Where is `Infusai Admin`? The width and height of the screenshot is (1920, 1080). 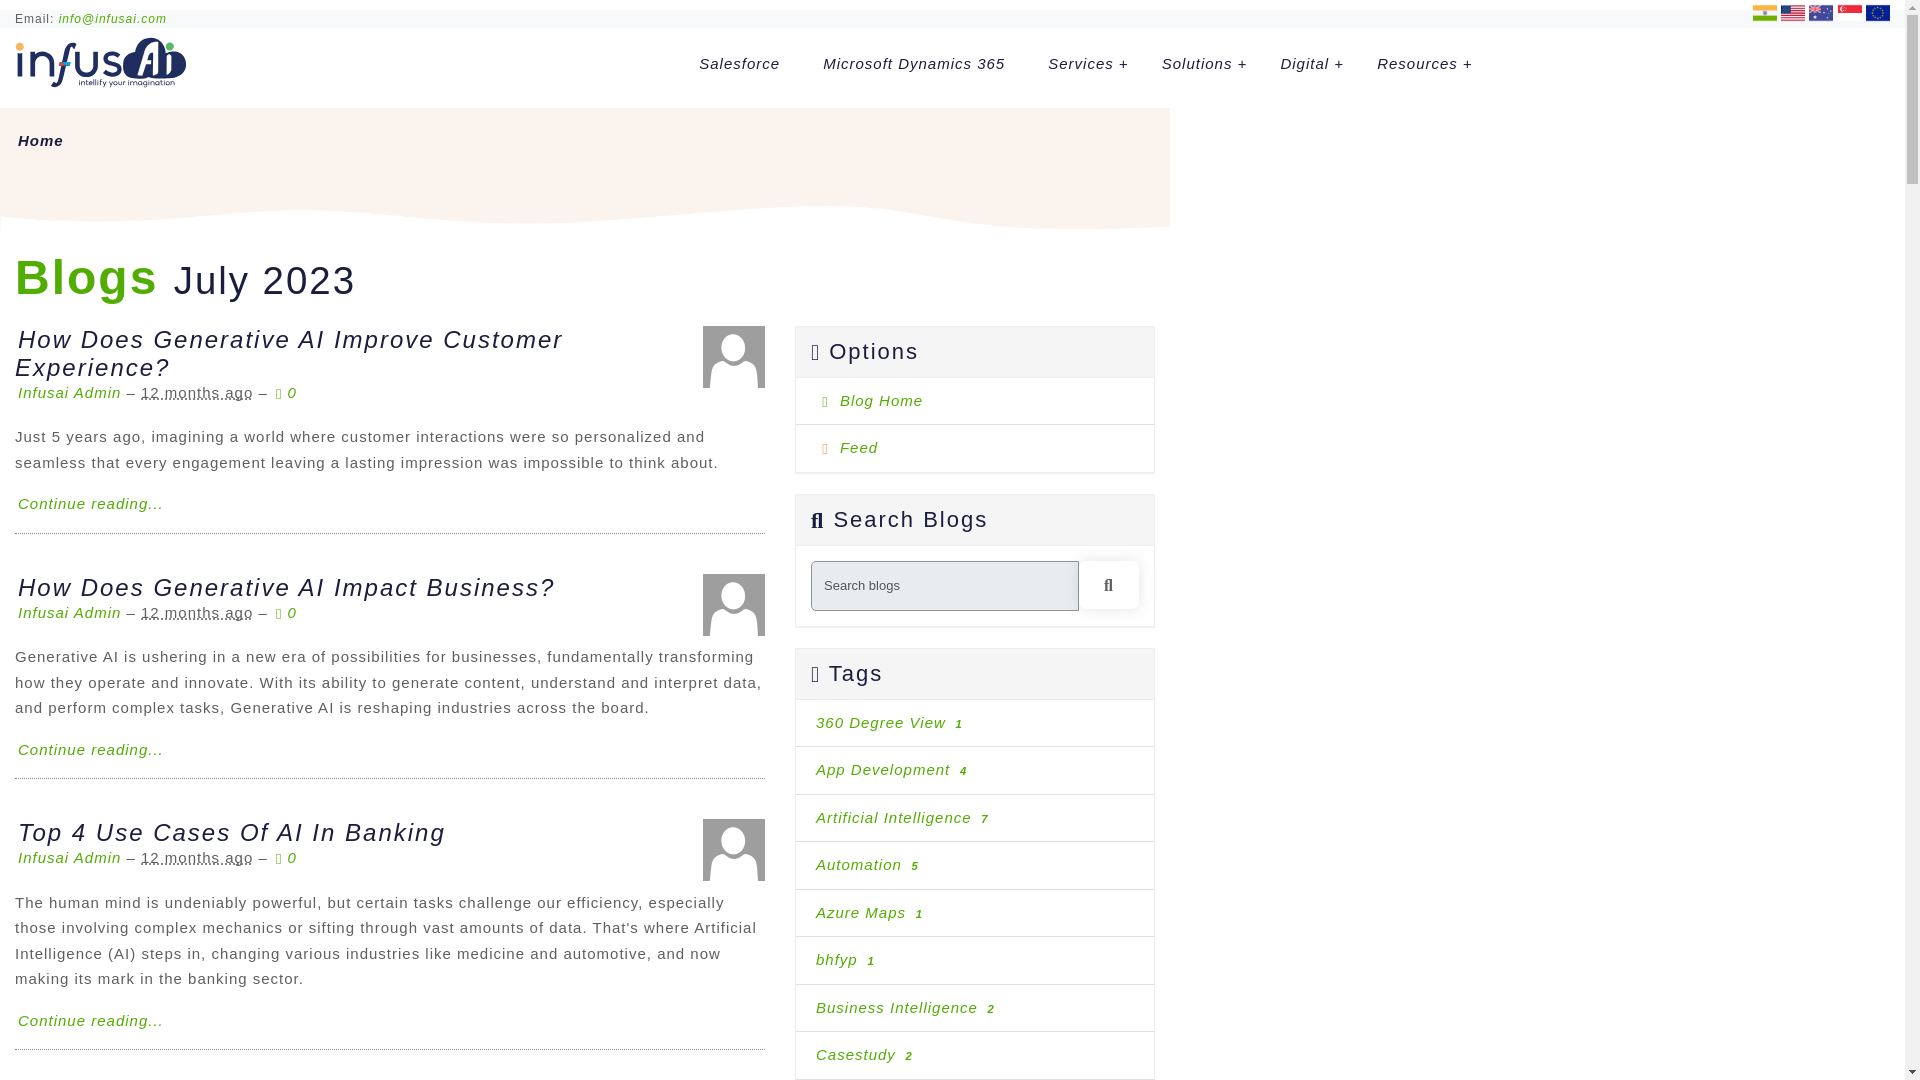
Infusai Admin is located at coordinates (68, 392).